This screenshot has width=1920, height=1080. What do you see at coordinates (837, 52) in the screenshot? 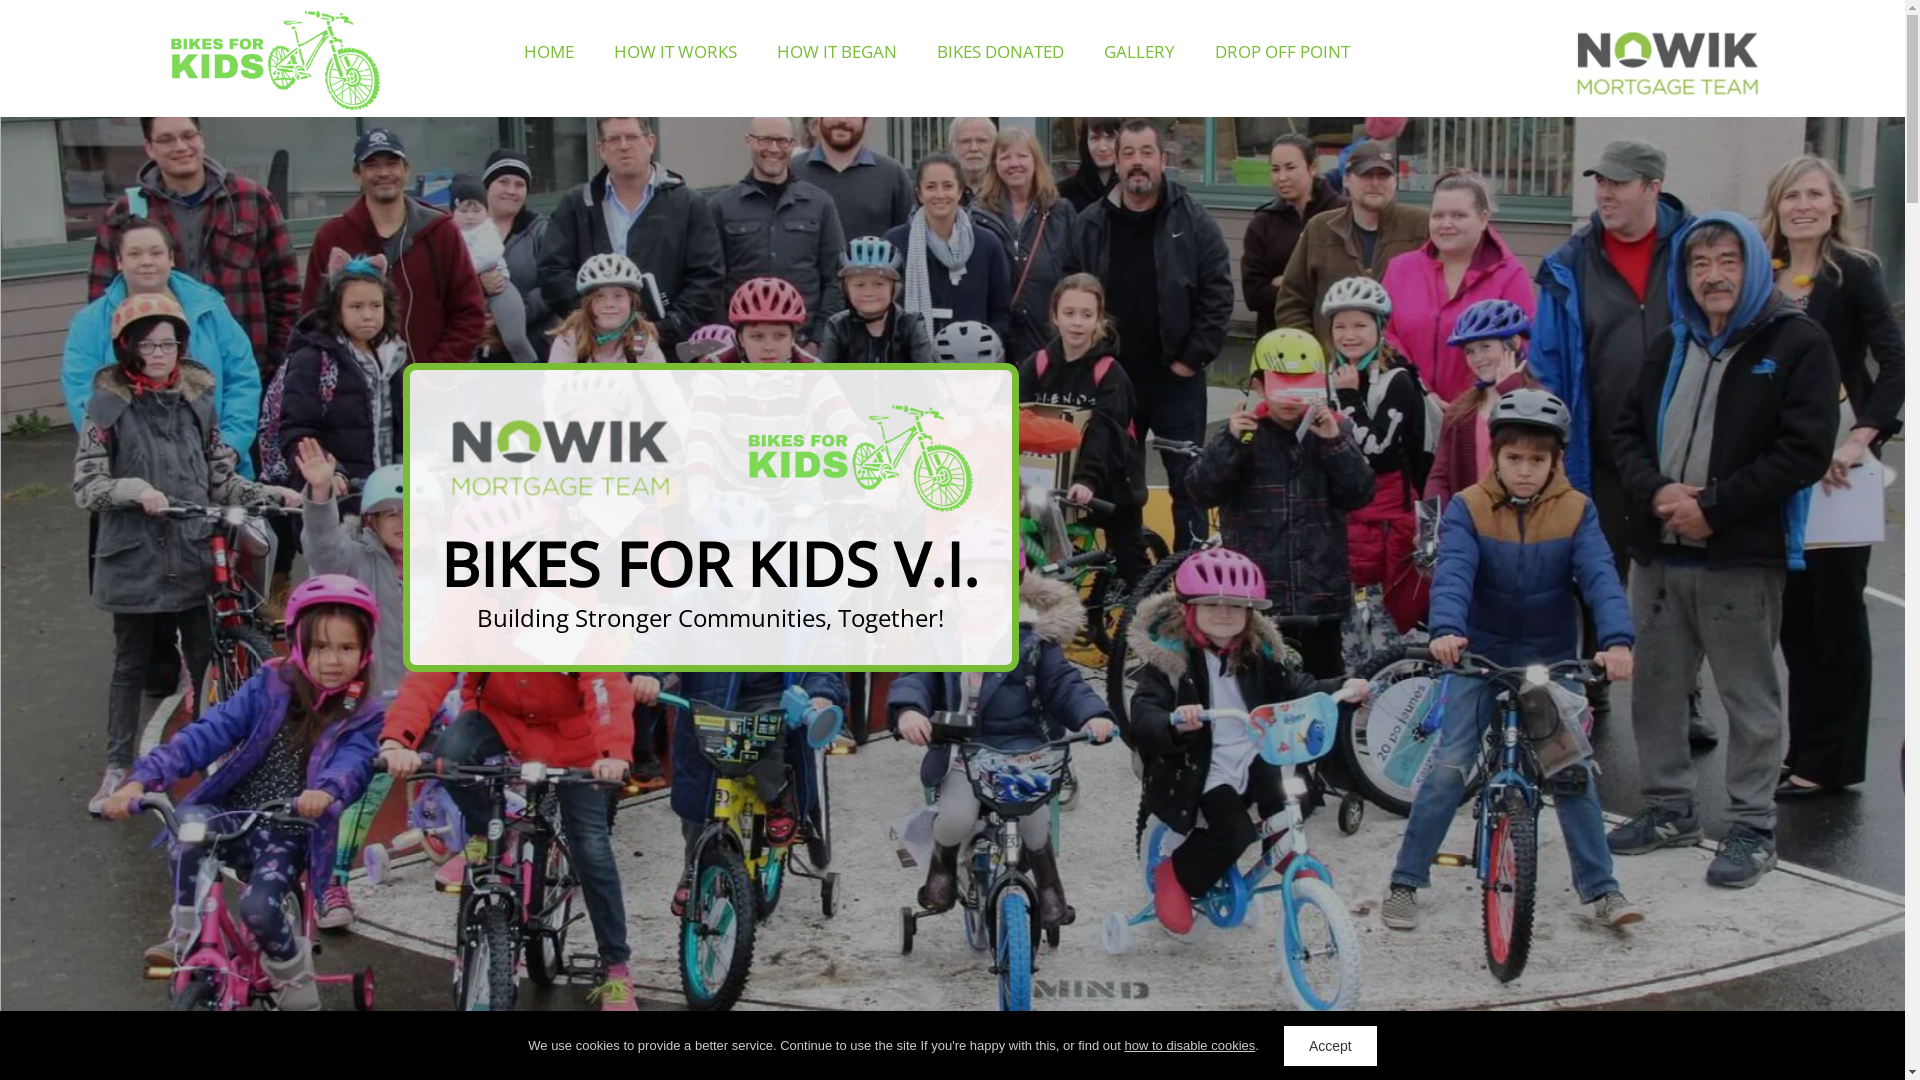
I see `HOW IT BEGAN` at bounding box center [837, 52].